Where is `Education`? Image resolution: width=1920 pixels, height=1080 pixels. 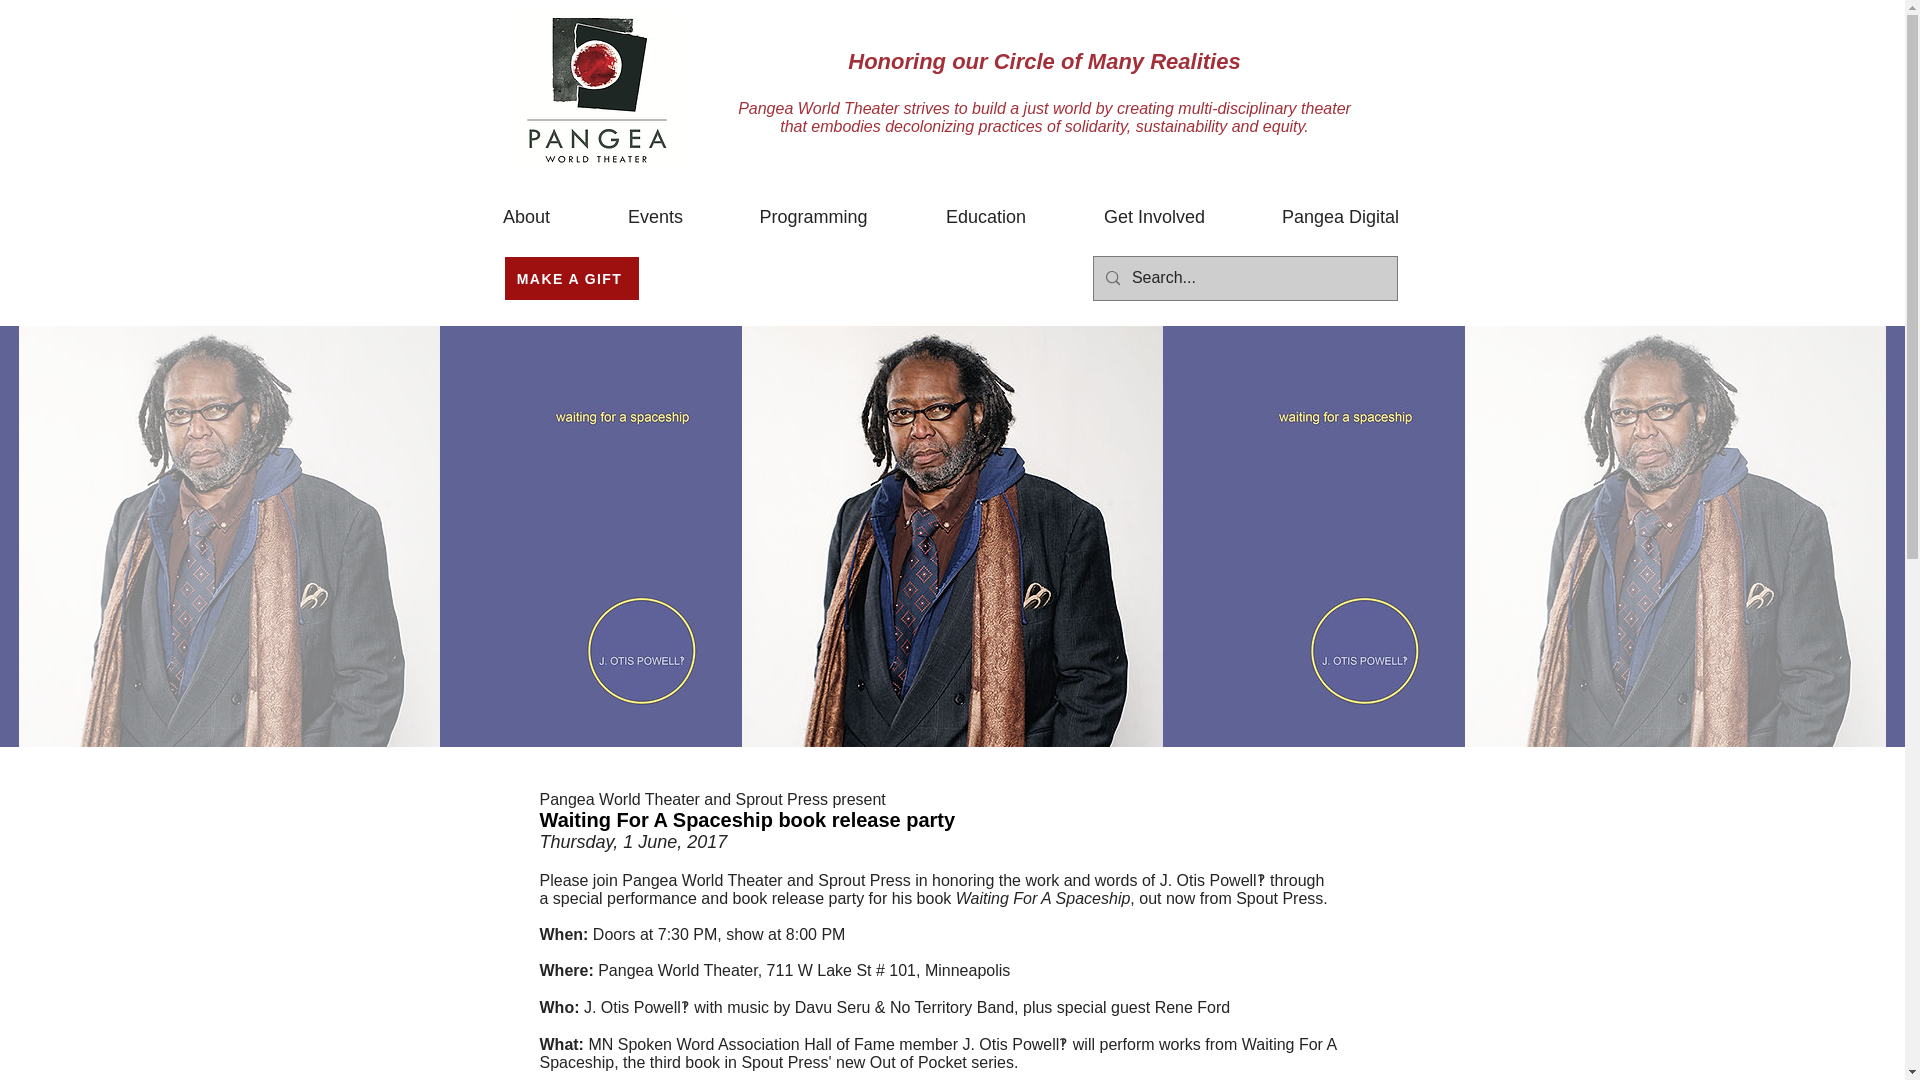
Education is located at coordinates (986, 217).